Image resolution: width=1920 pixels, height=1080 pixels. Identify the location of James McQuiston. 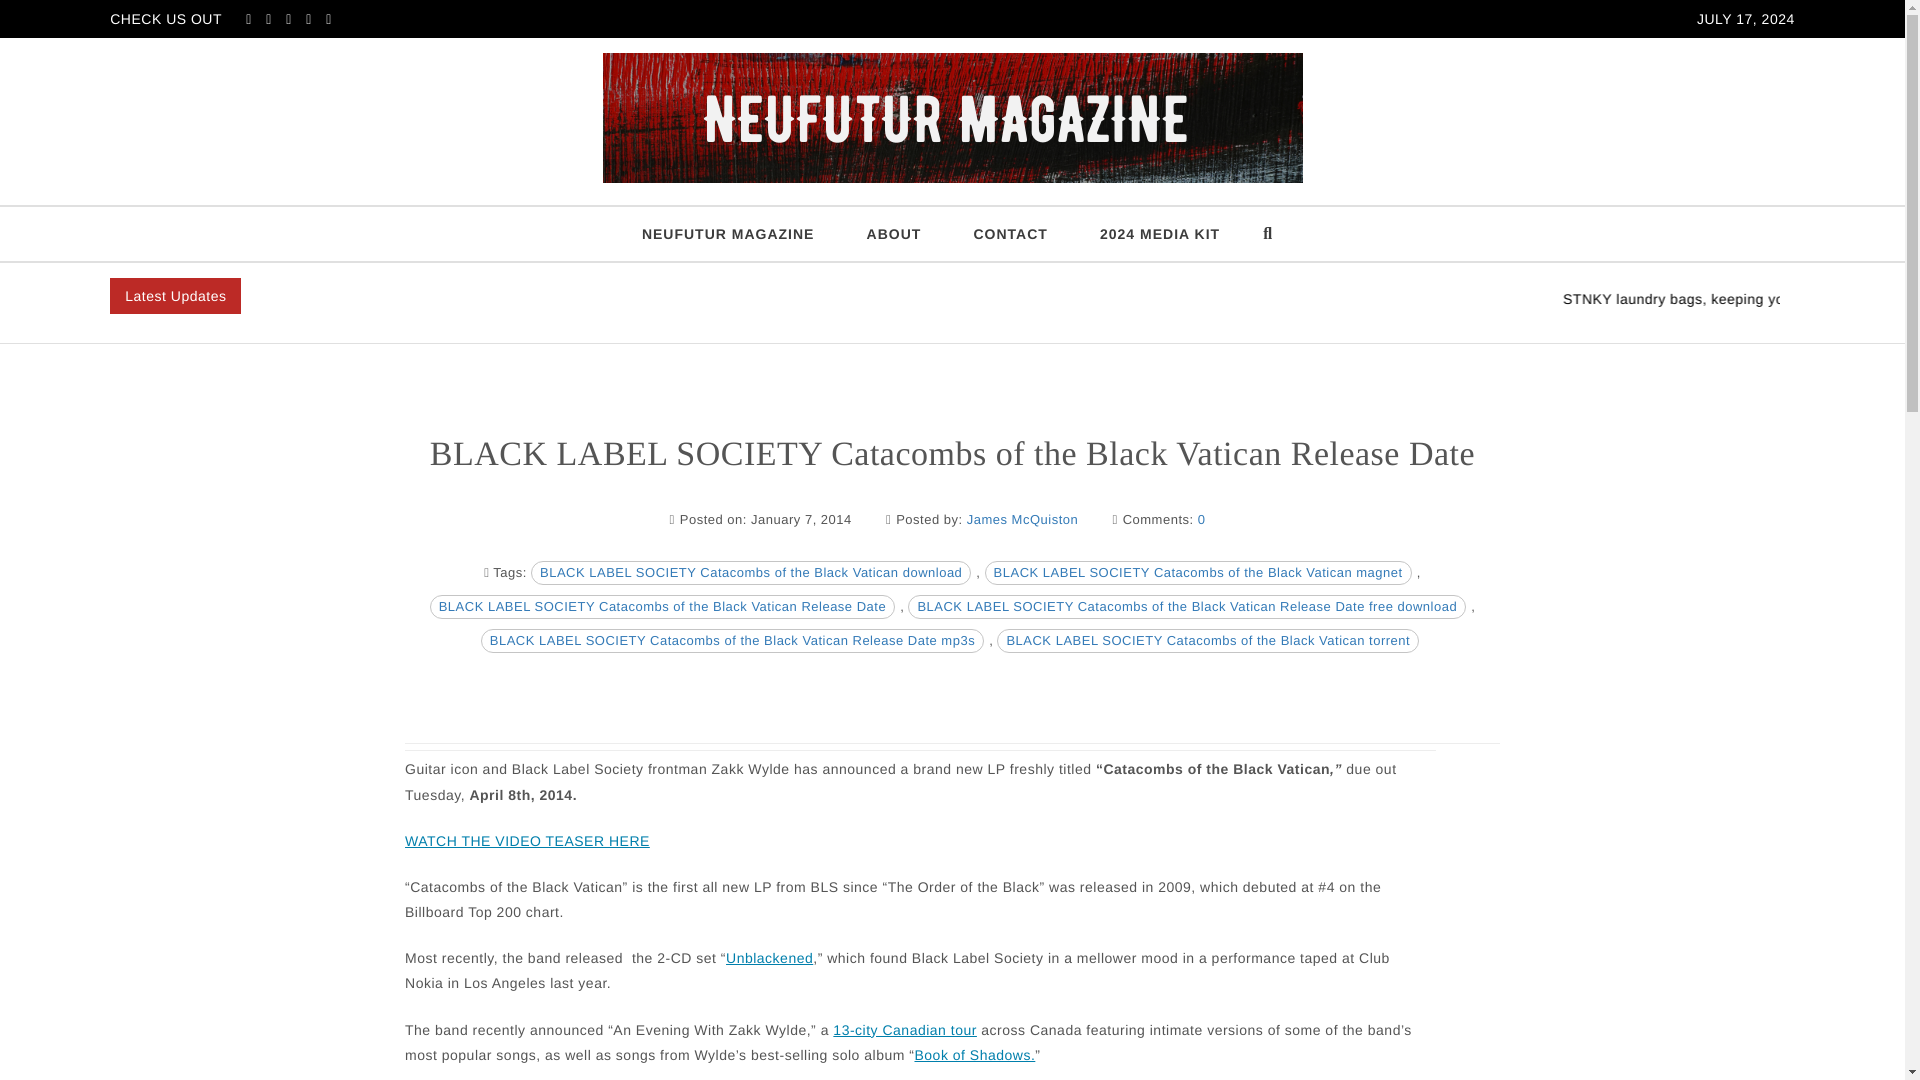
(1023, 520).